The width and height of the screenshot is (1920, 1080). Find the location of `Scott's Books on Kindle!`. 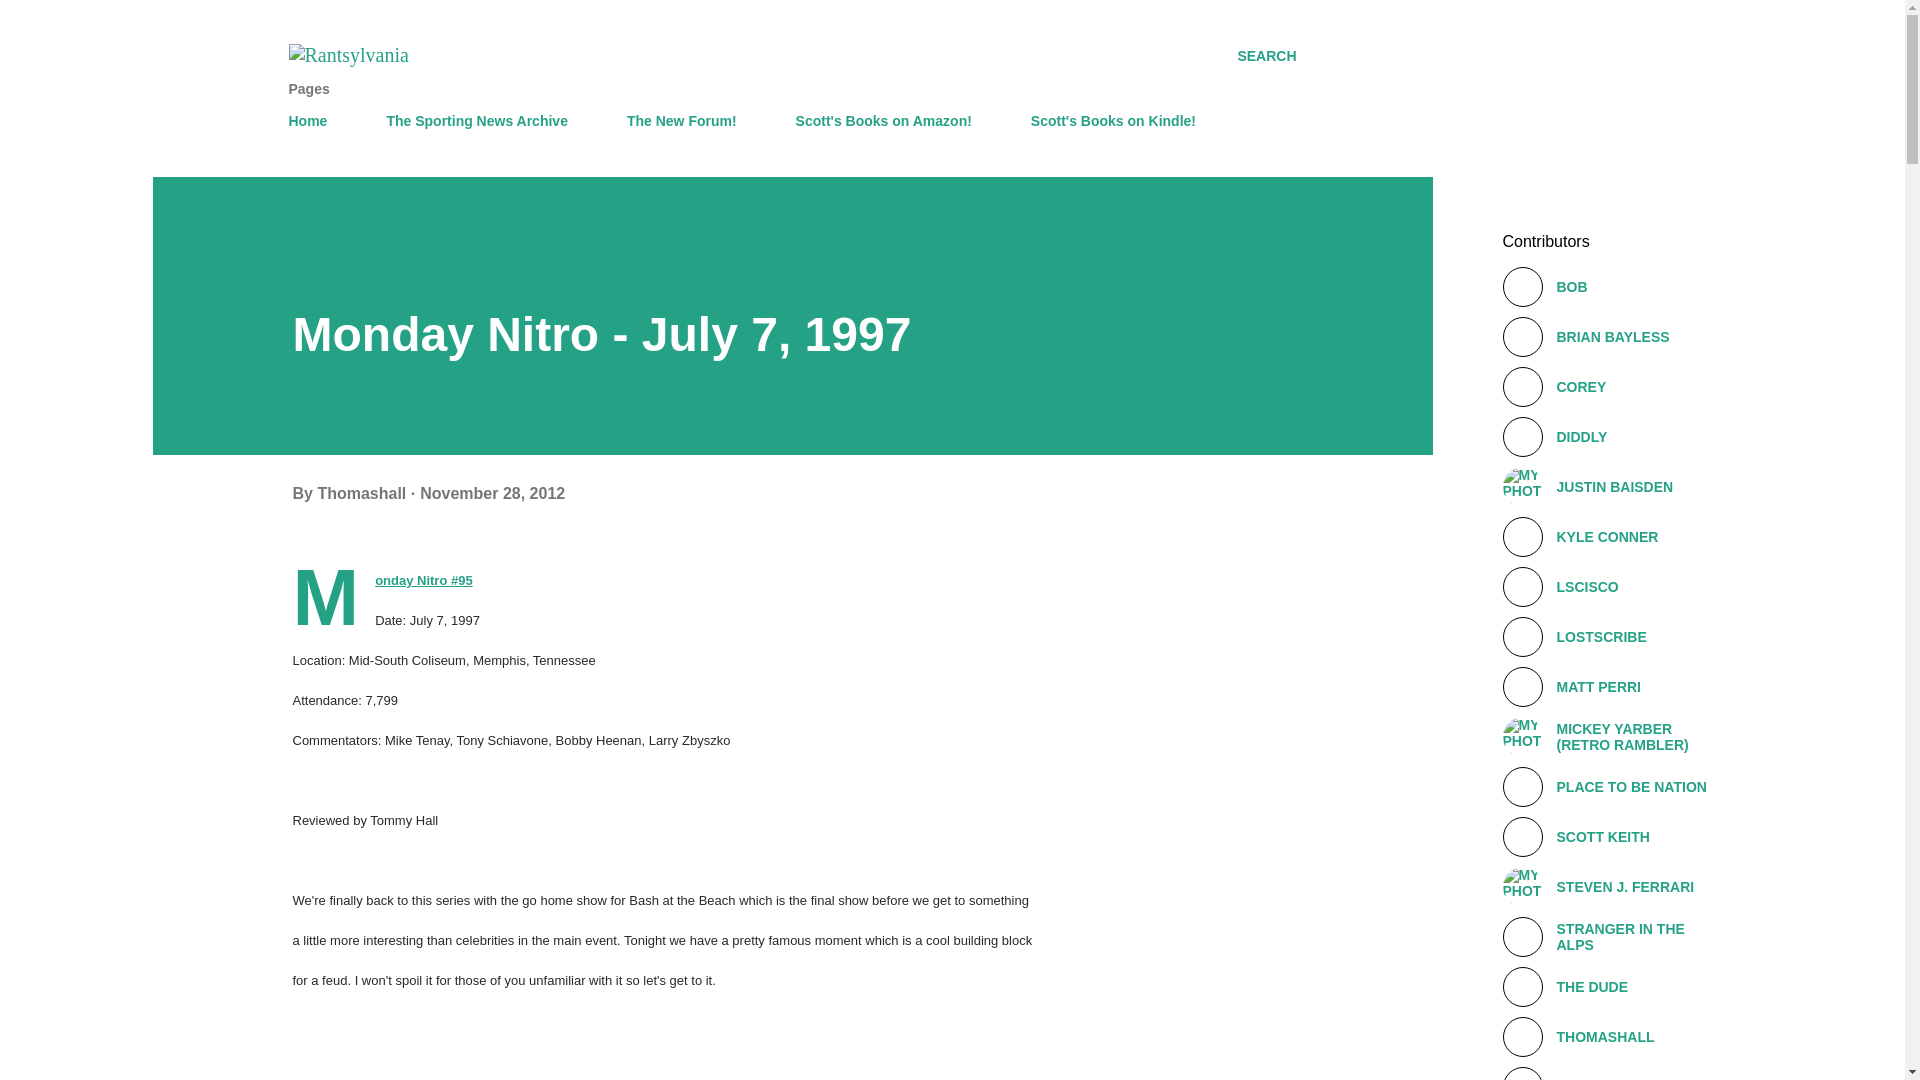

Scott's Books on Kindle! is located at coordinates (1113, 121).